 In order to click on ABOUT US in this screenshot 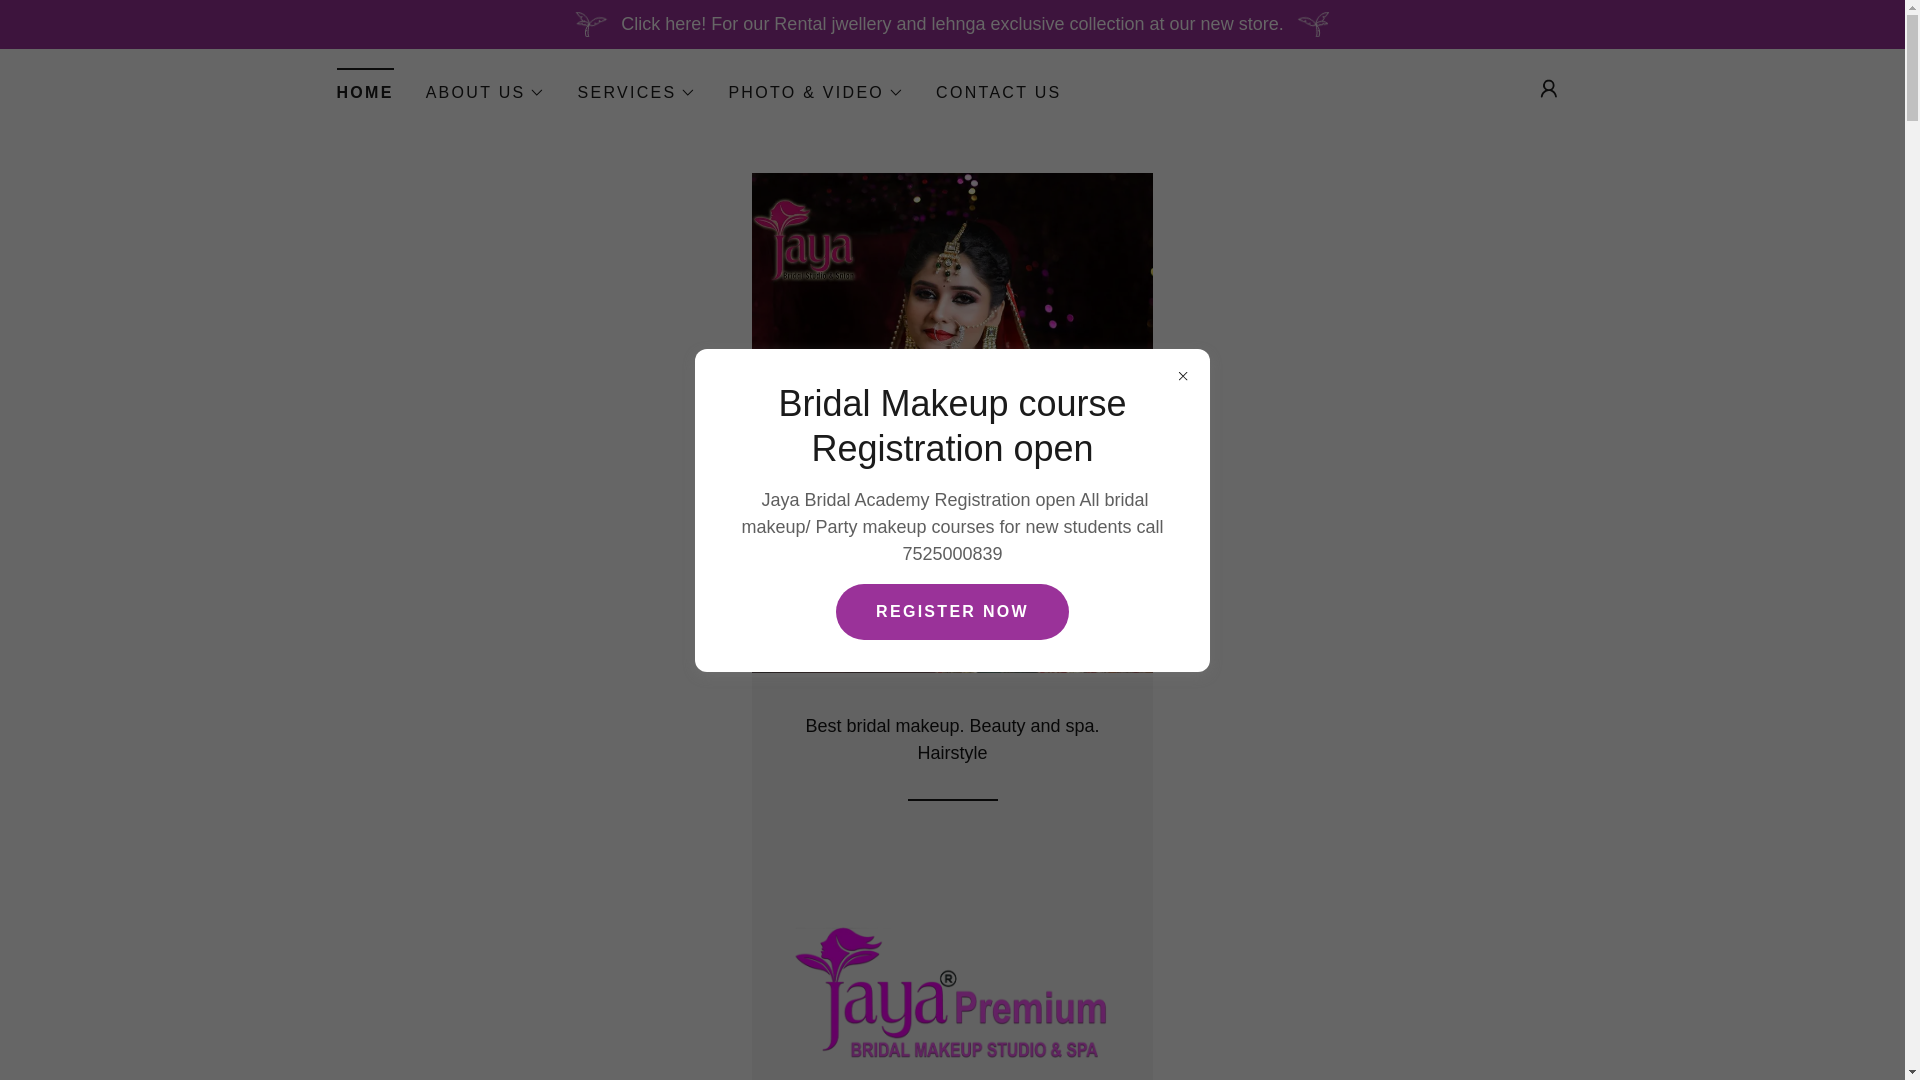, I will do `click(486, 92)`.